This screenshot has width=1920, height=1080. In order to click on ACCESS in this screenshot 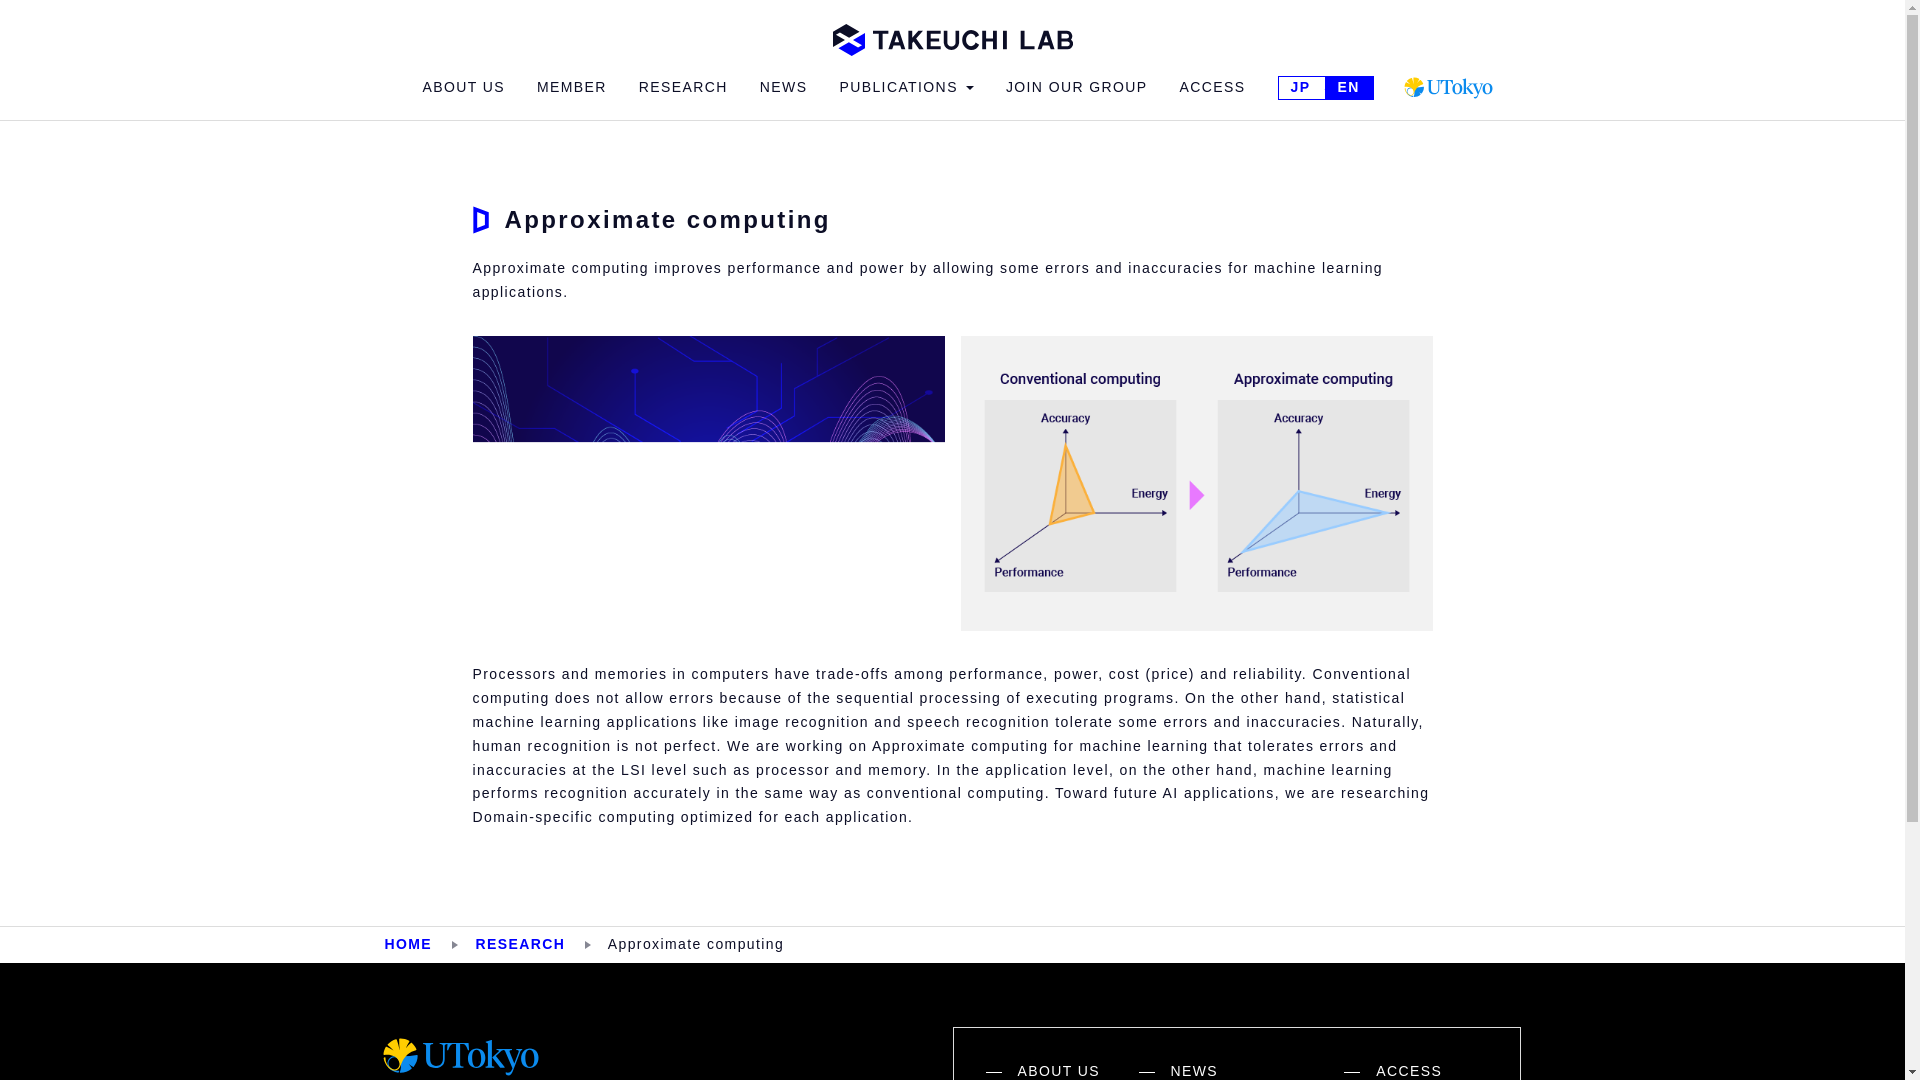, I will do `click(1213, 88)`.